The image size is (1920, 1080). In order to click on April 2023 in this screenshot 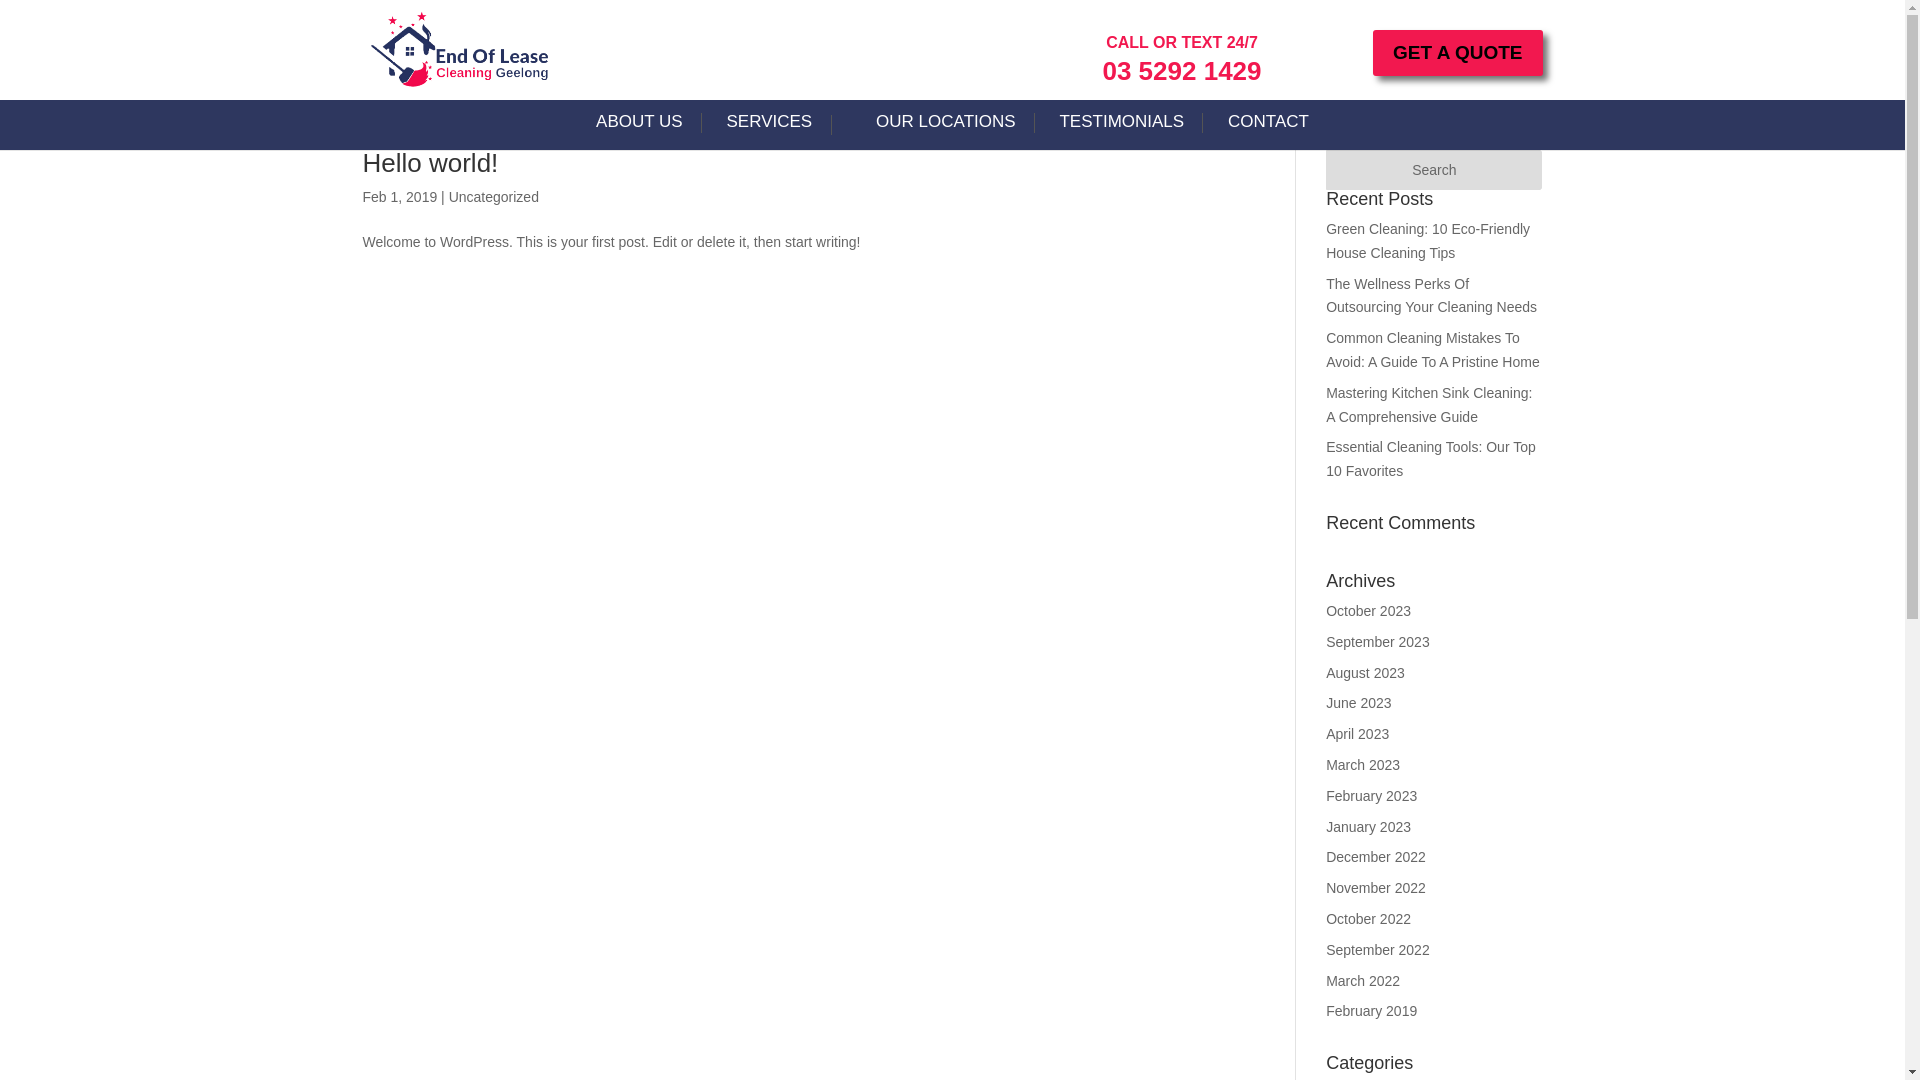, I will do `click(1358, 734)`.